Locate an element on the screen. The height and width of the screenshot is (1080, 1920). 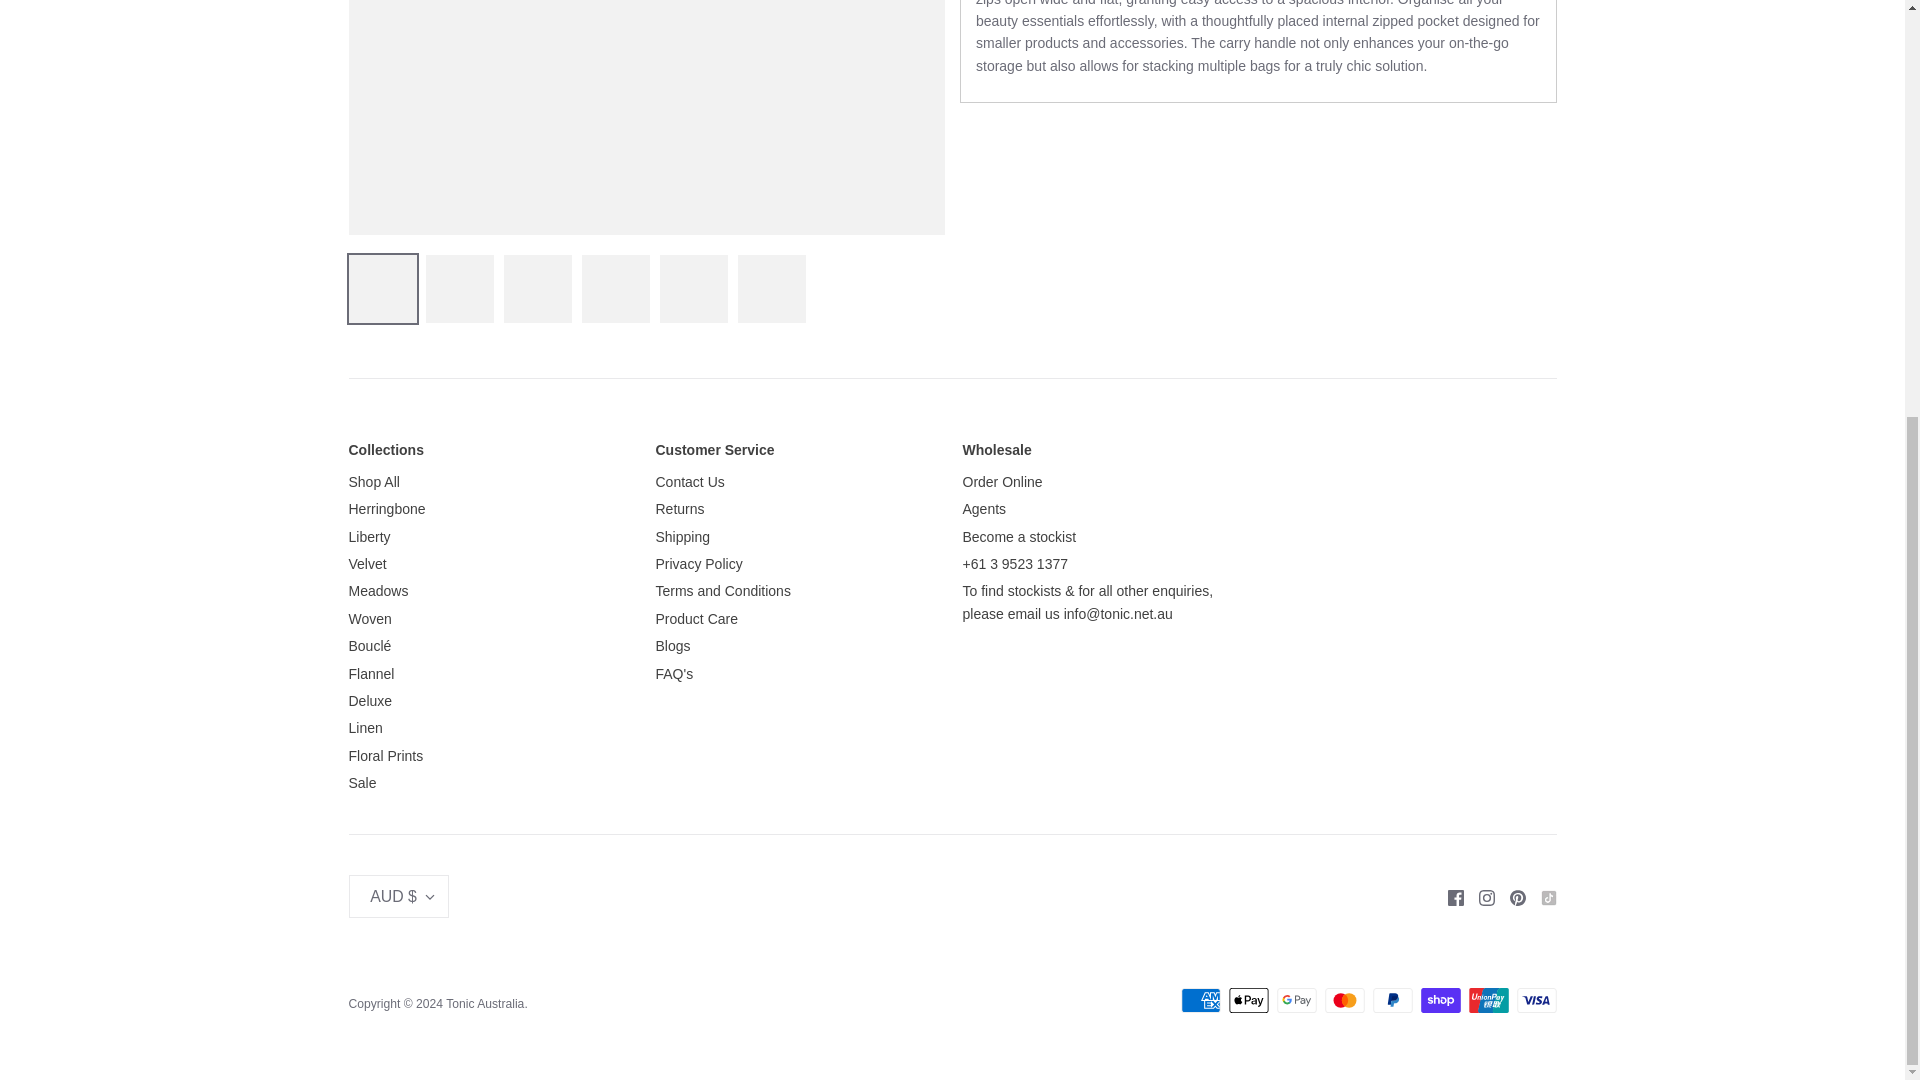
Mastercard is located at coordinates (1344, 1000).